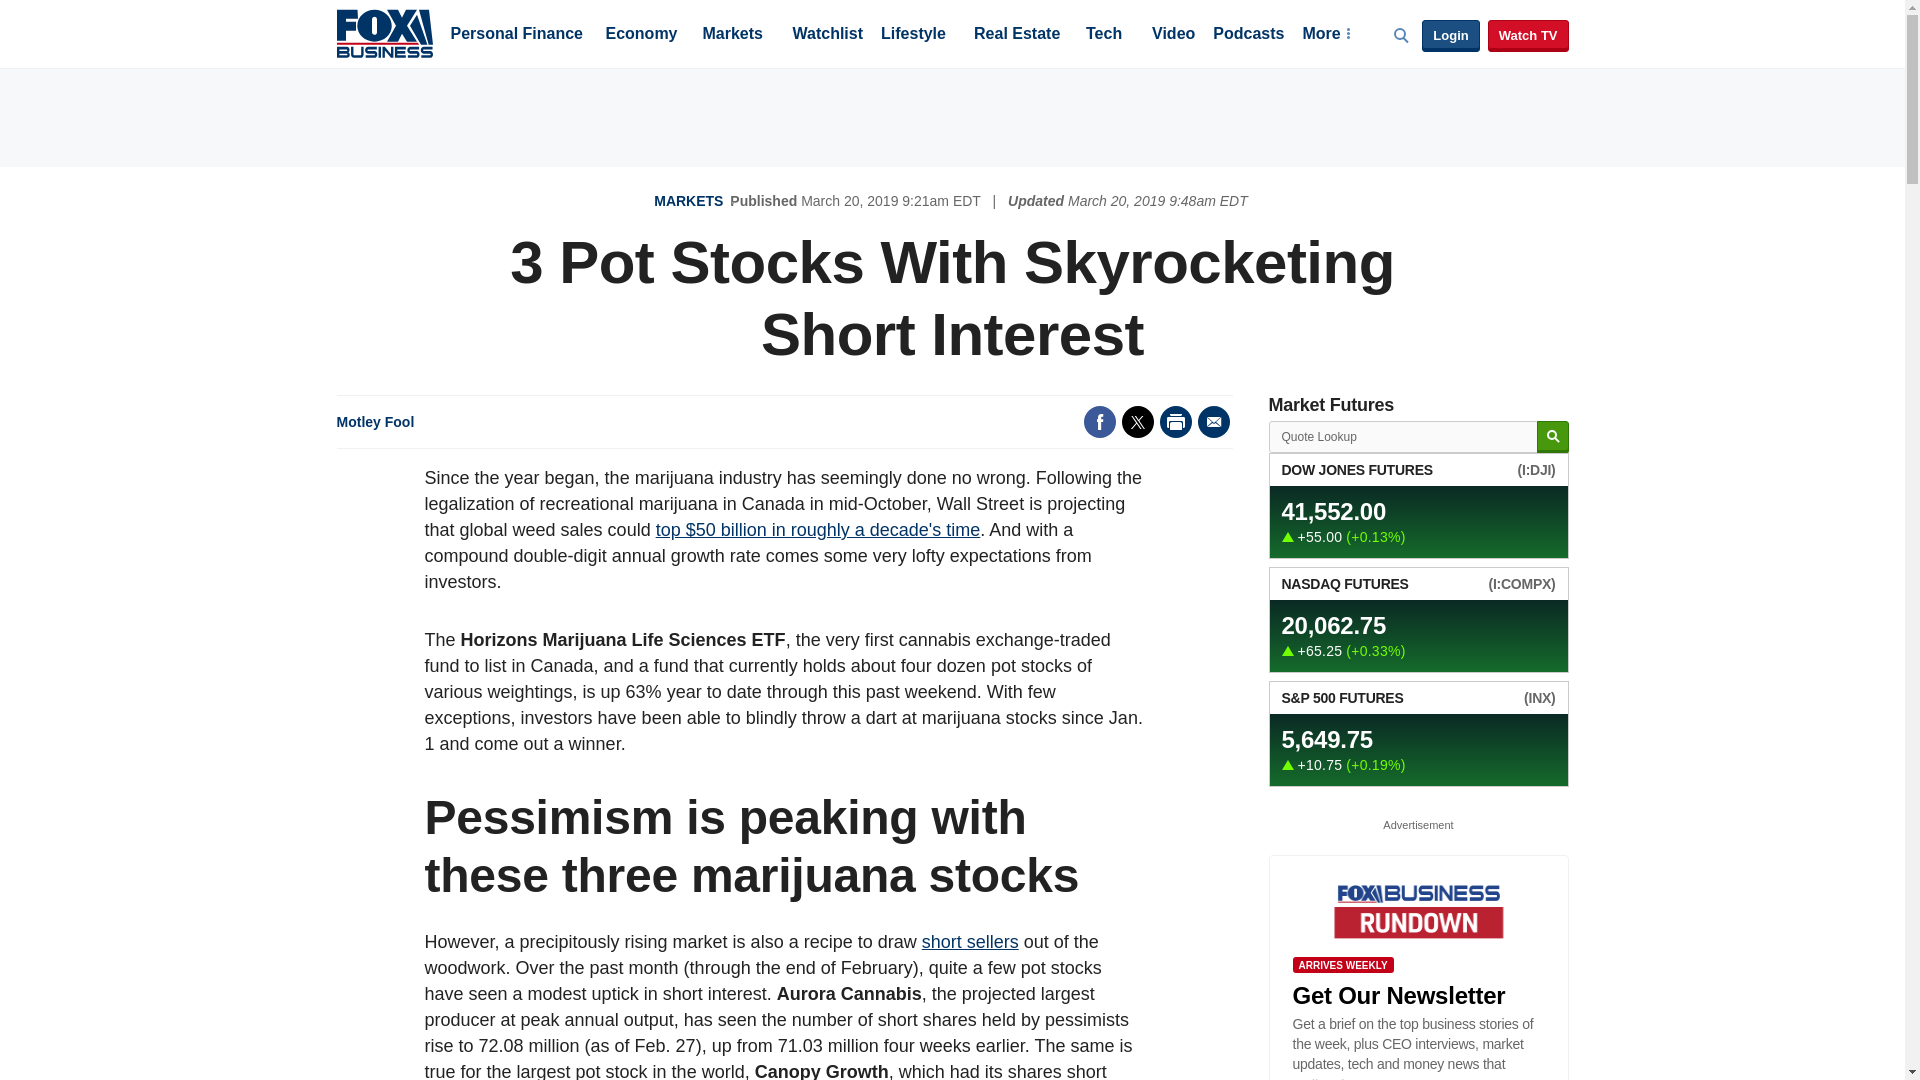 This screenshot has height=1080, width=1920. I want to click on Economy, so click(642, 35).